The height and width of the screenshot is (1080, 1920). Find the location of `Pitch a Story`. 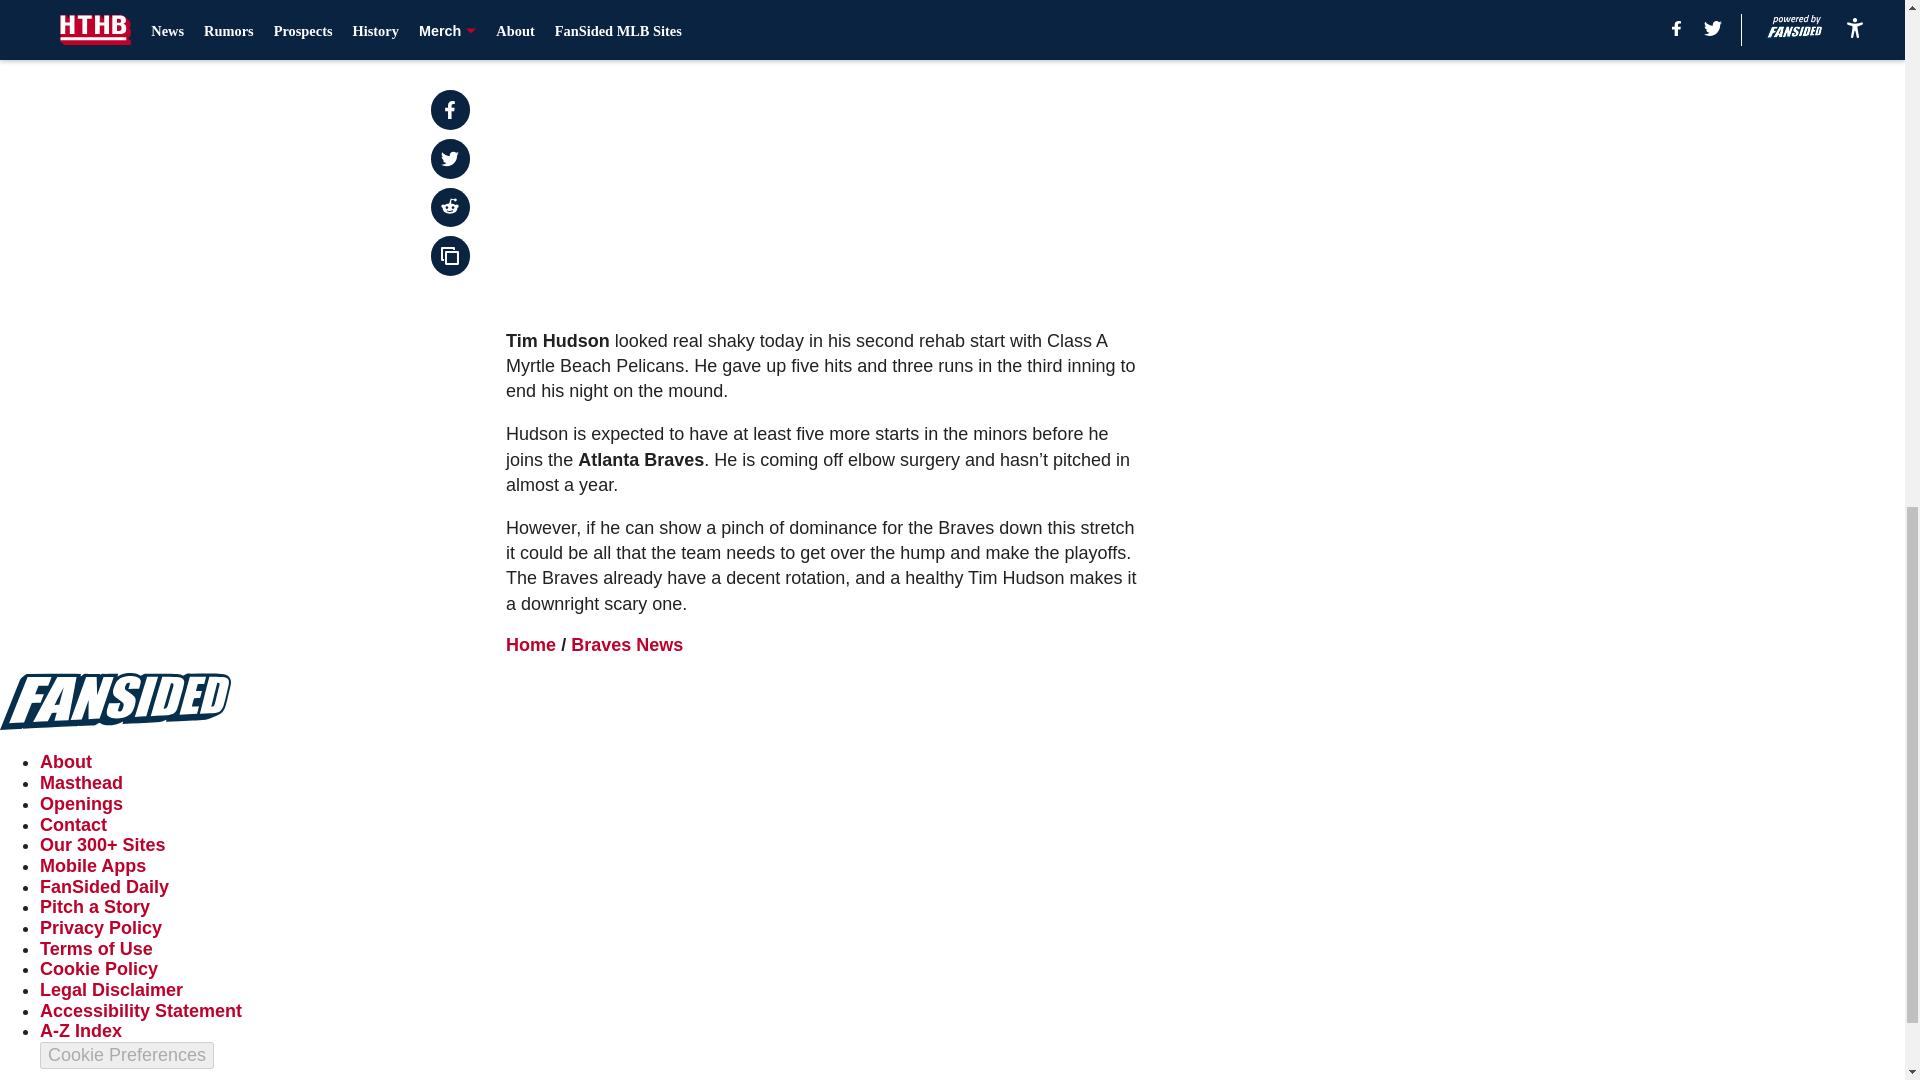

Pitch a Story is located at coordinates (94, 906).